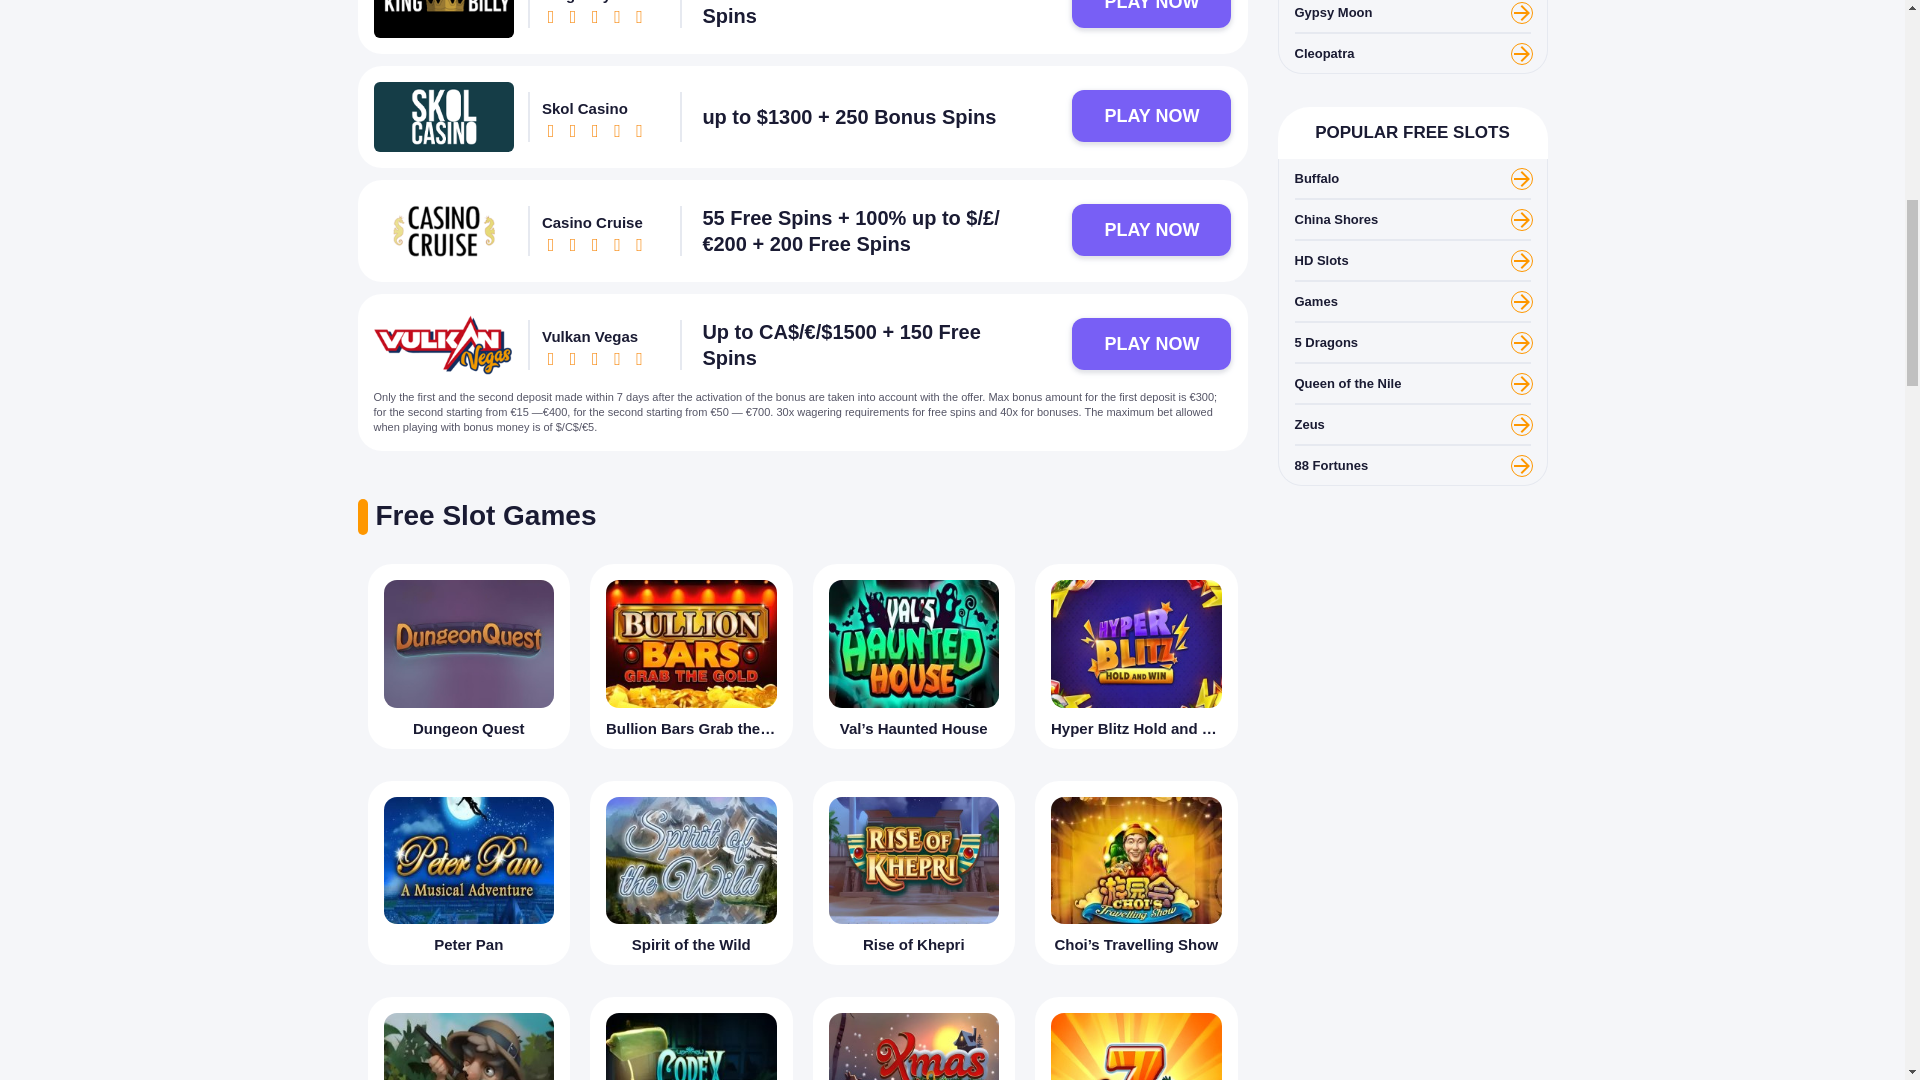 Image resolution: width=1920 pixels, height=1080 pixels. What do you see at coordinates (469, 656) in the screenshot?
I see `Dungeon Quest` at bounding box center [469, 656].